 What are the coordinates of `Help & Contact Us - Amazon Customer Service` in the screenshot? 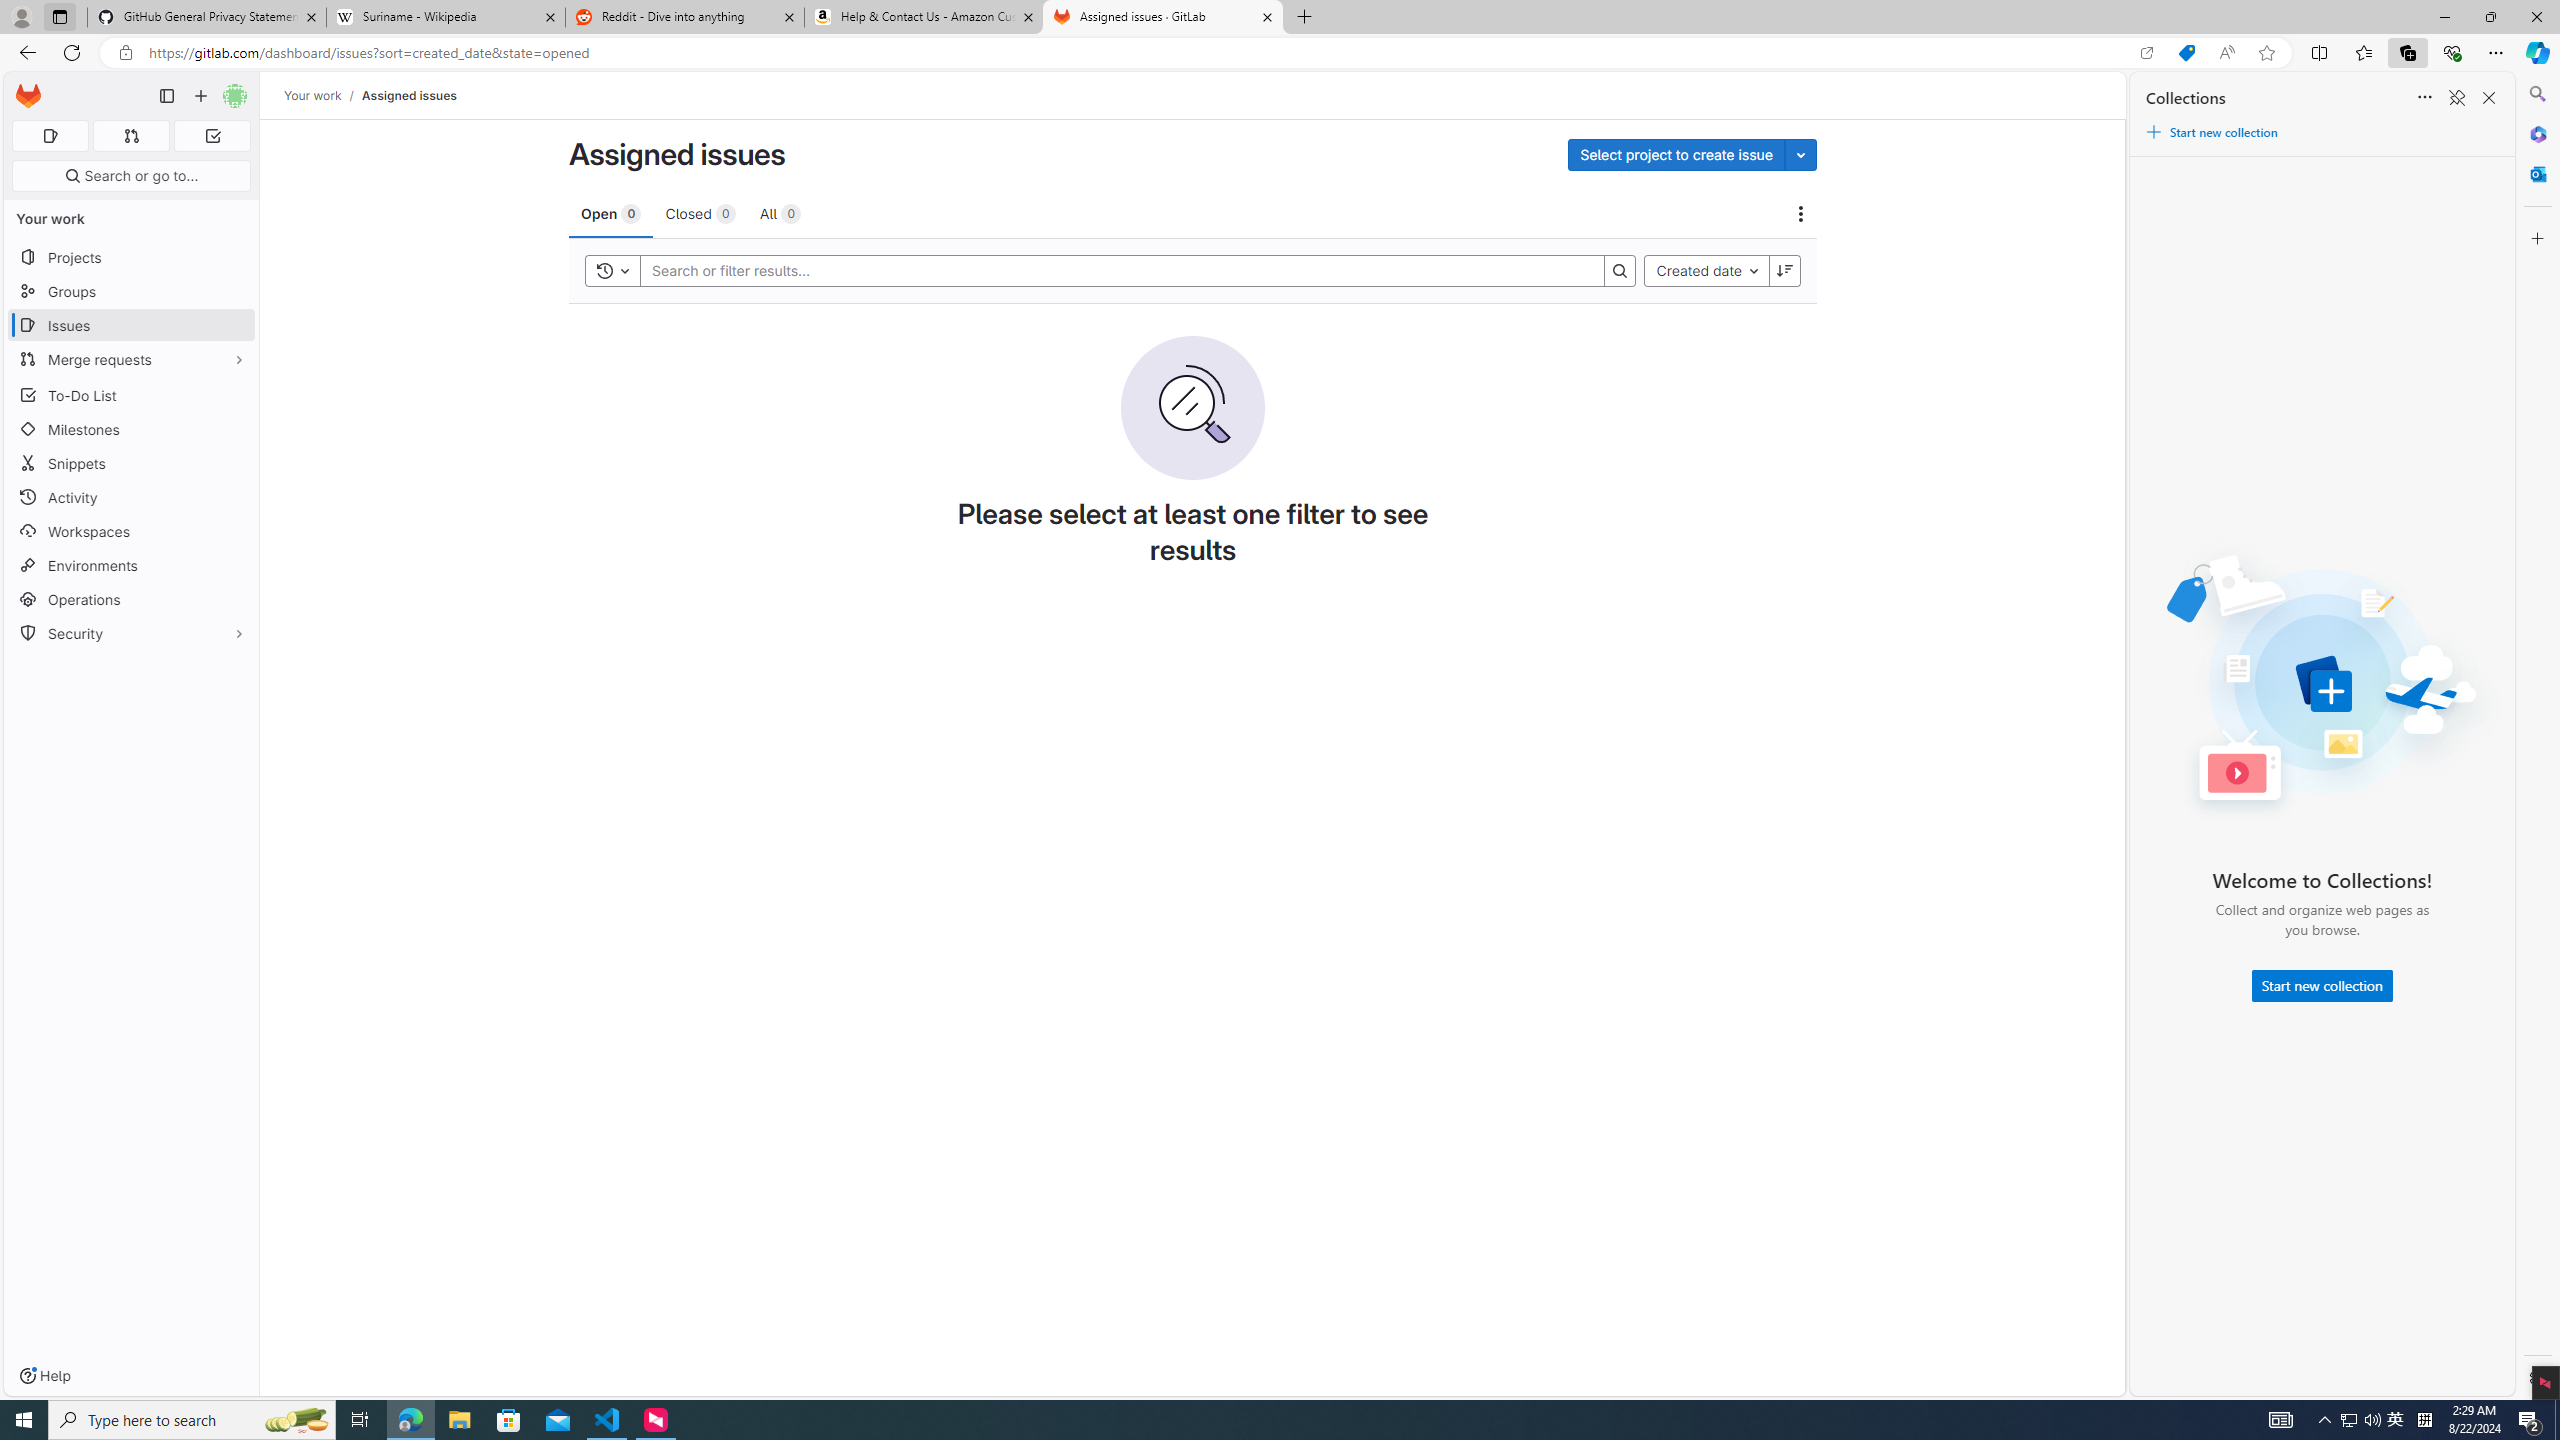 It's located at (924, 17).